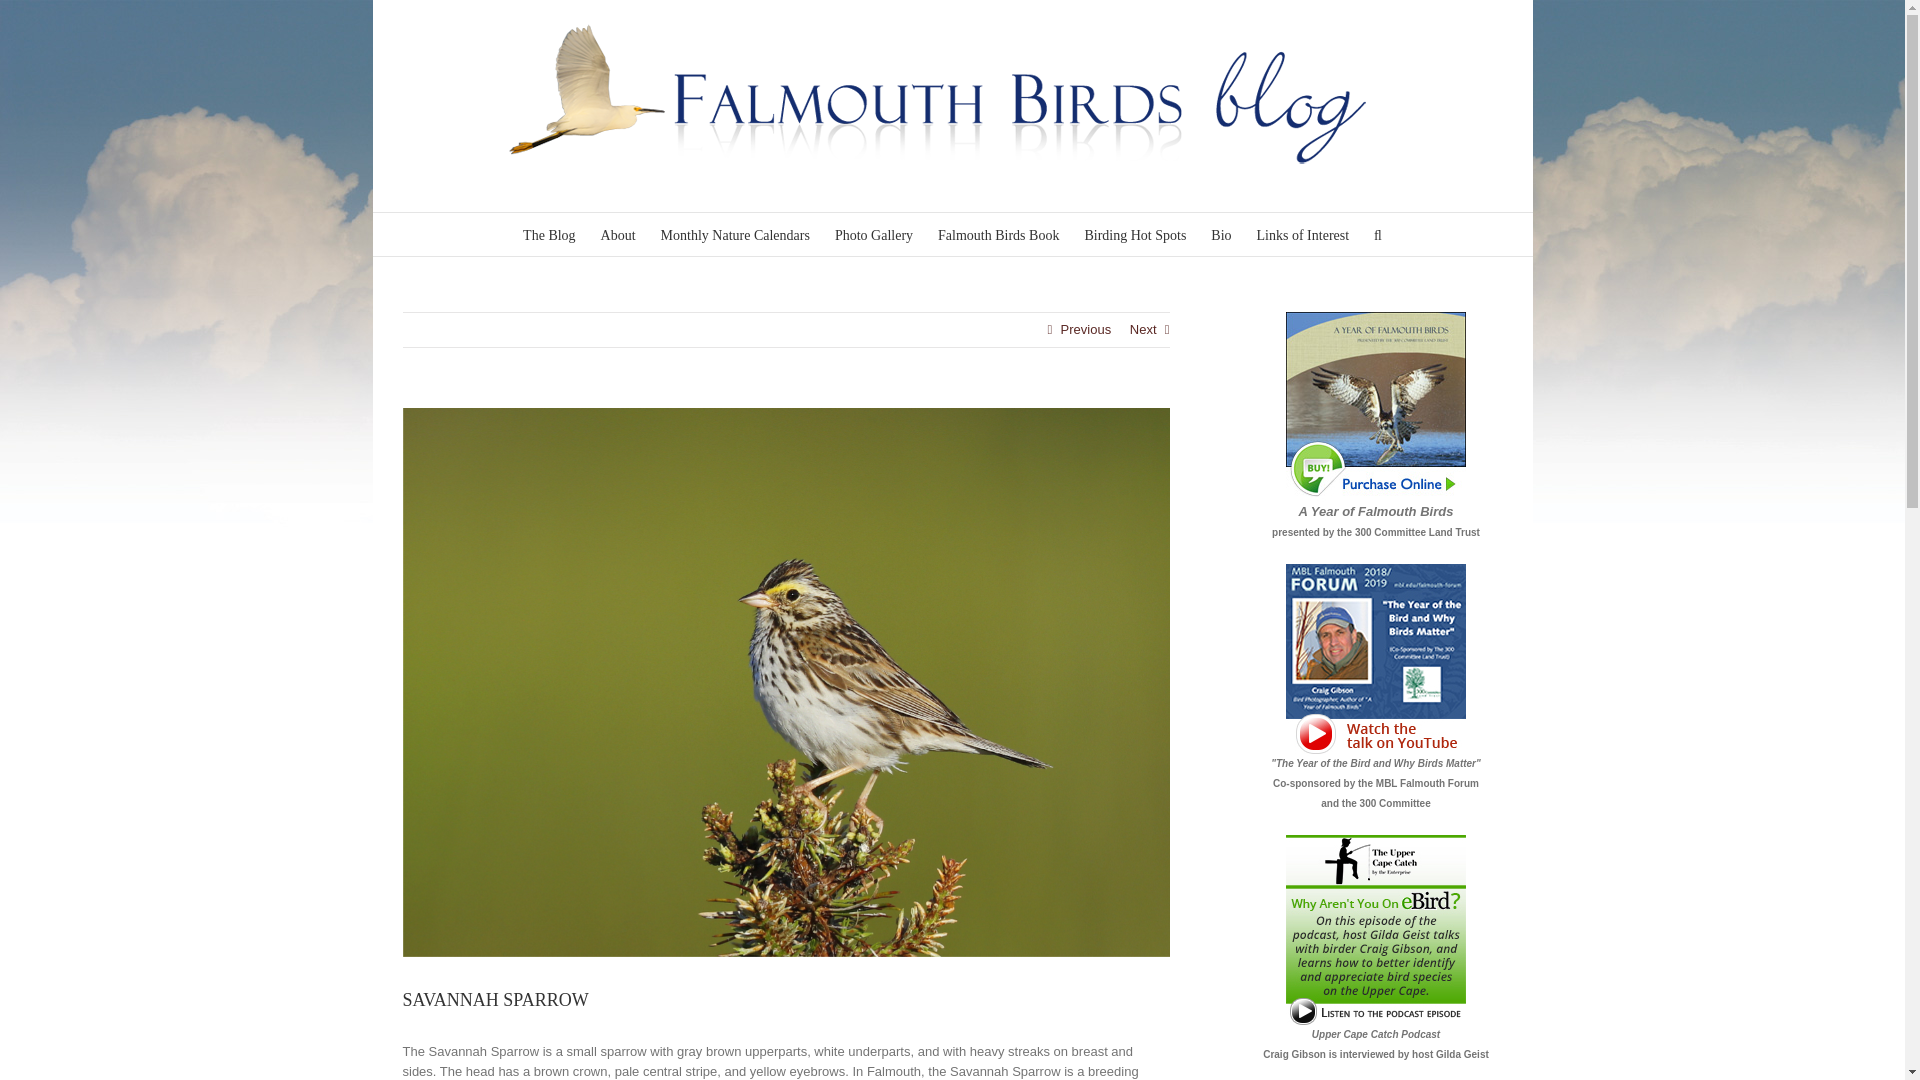 This screenshot has width=1920, height=1080. I want to click on The Blog, so click(549, 234).